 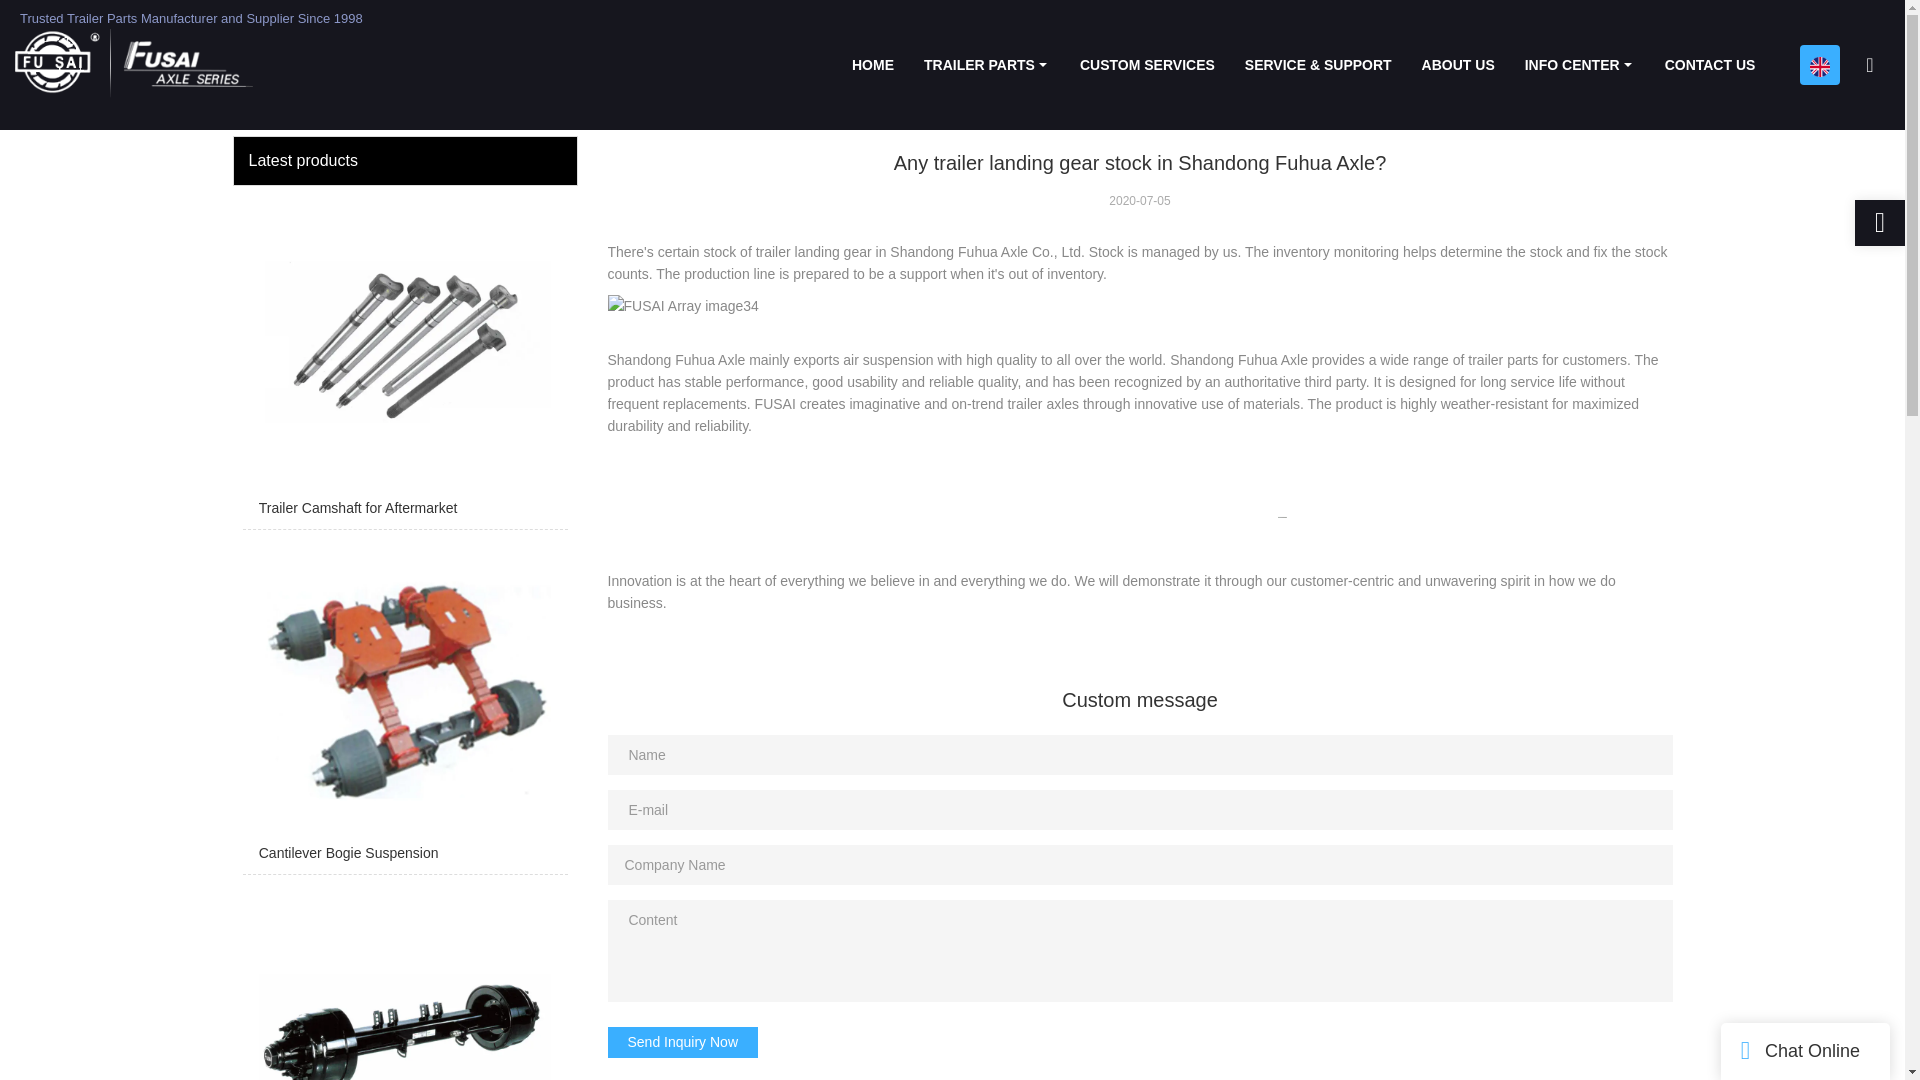 I want to click on INFO CENTER, so click(x=1579, y=65).